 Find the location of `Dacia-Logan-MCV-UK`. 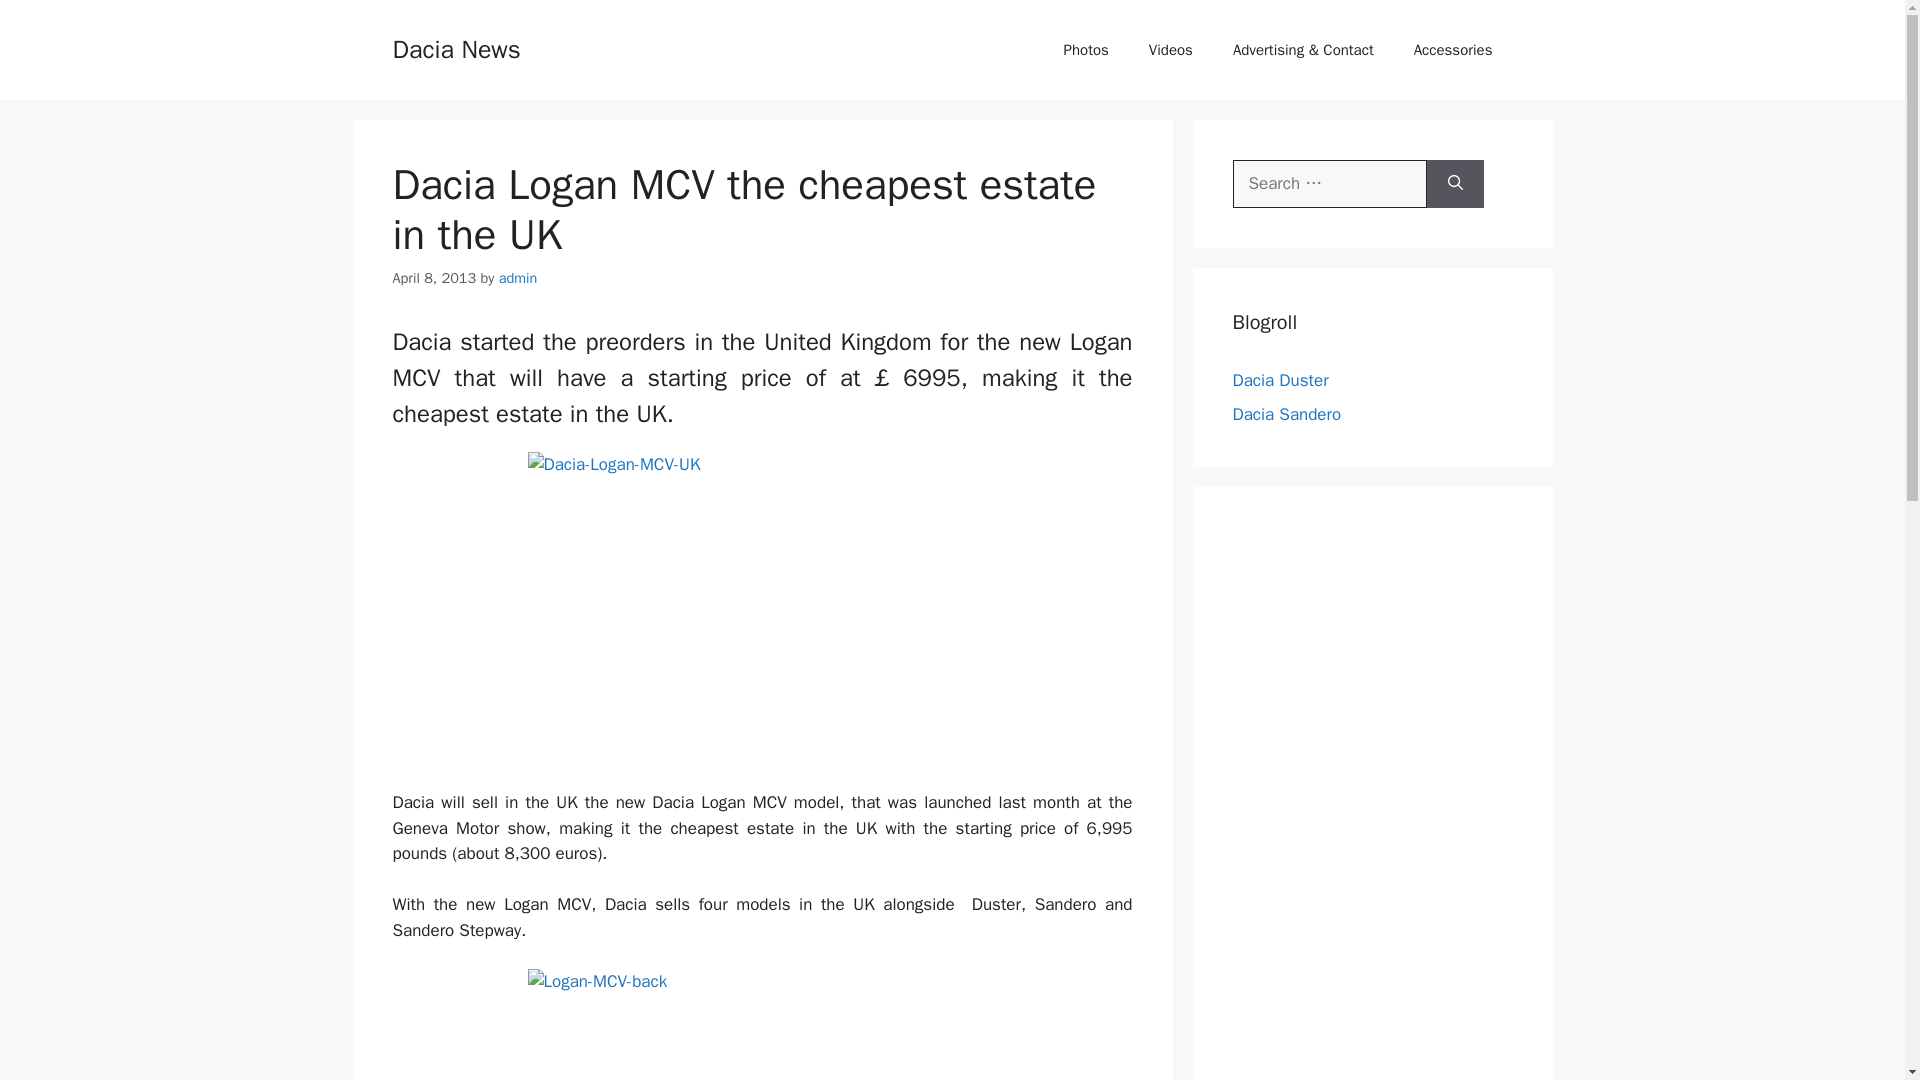

Dacia-Logan-MCV-UK is located at coordinates (763, 608).